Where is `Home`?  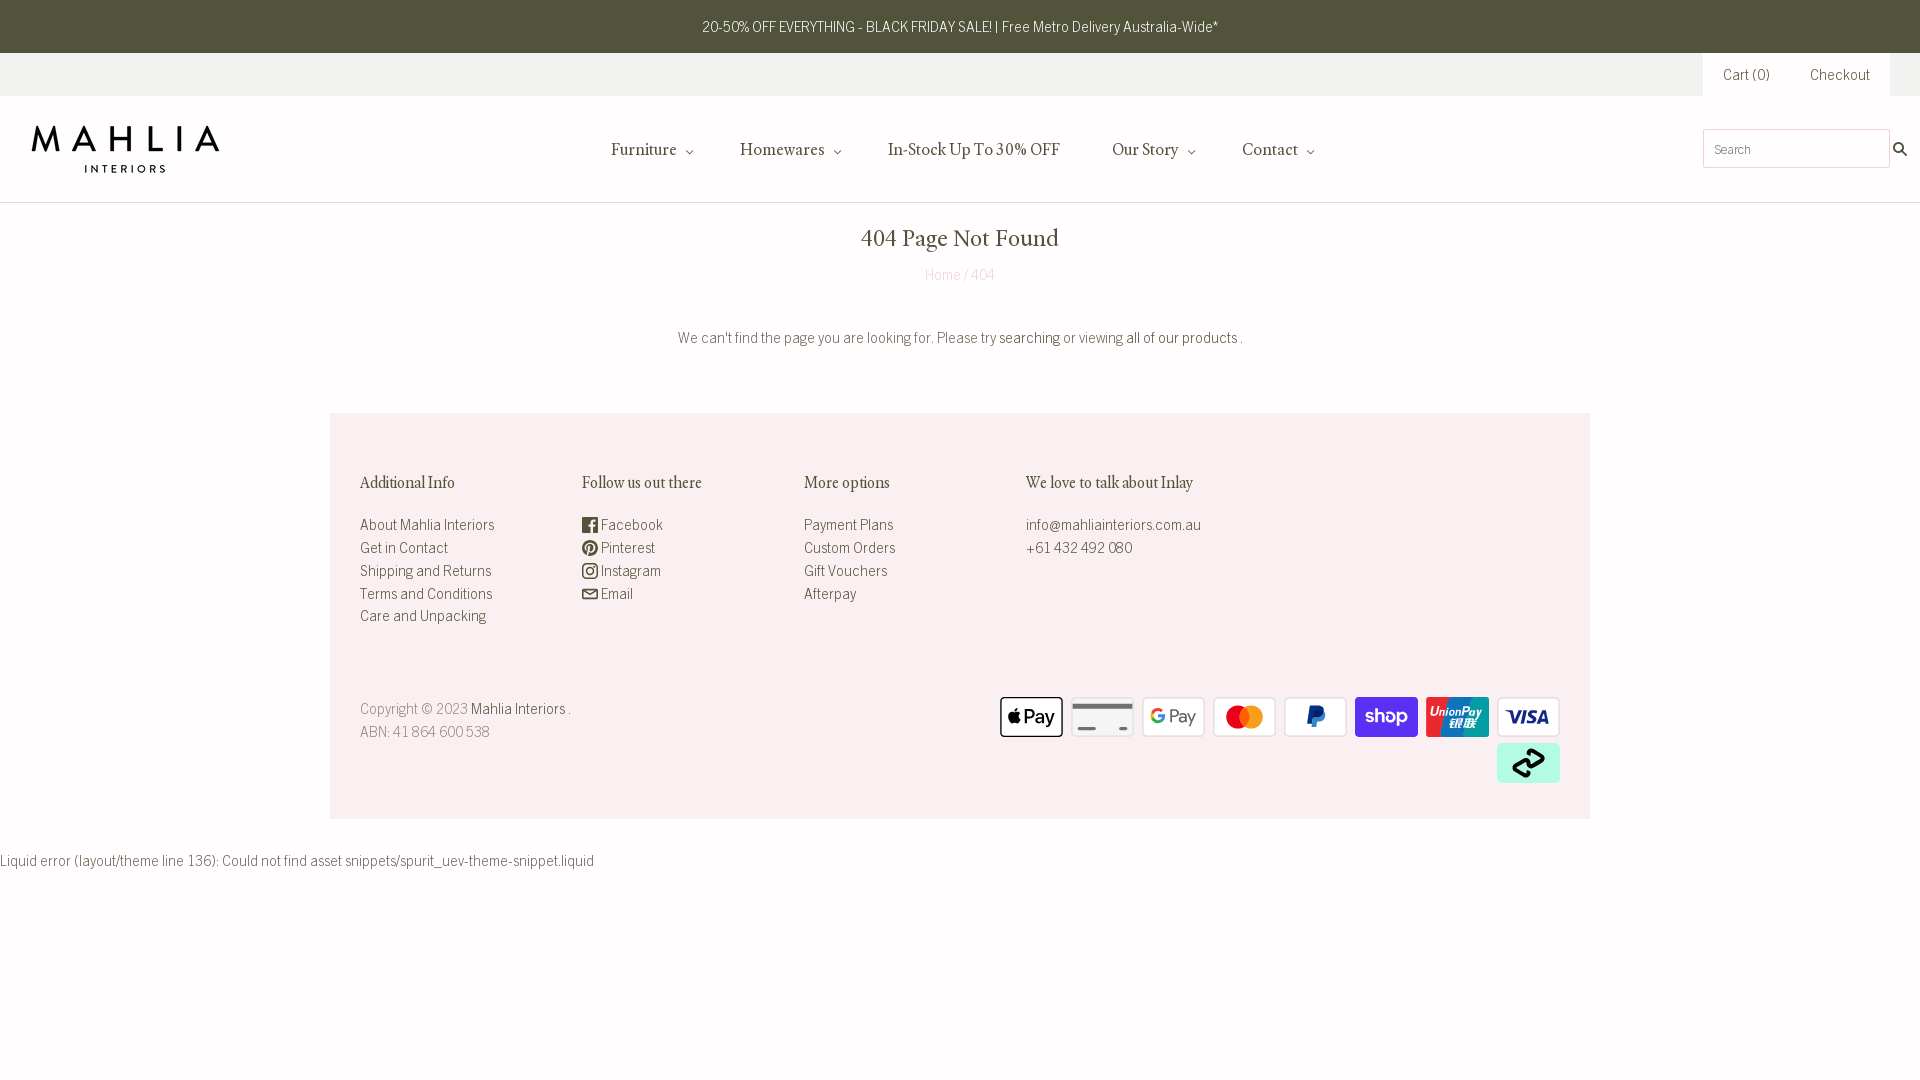 Home is located at coordinates (943, 274).